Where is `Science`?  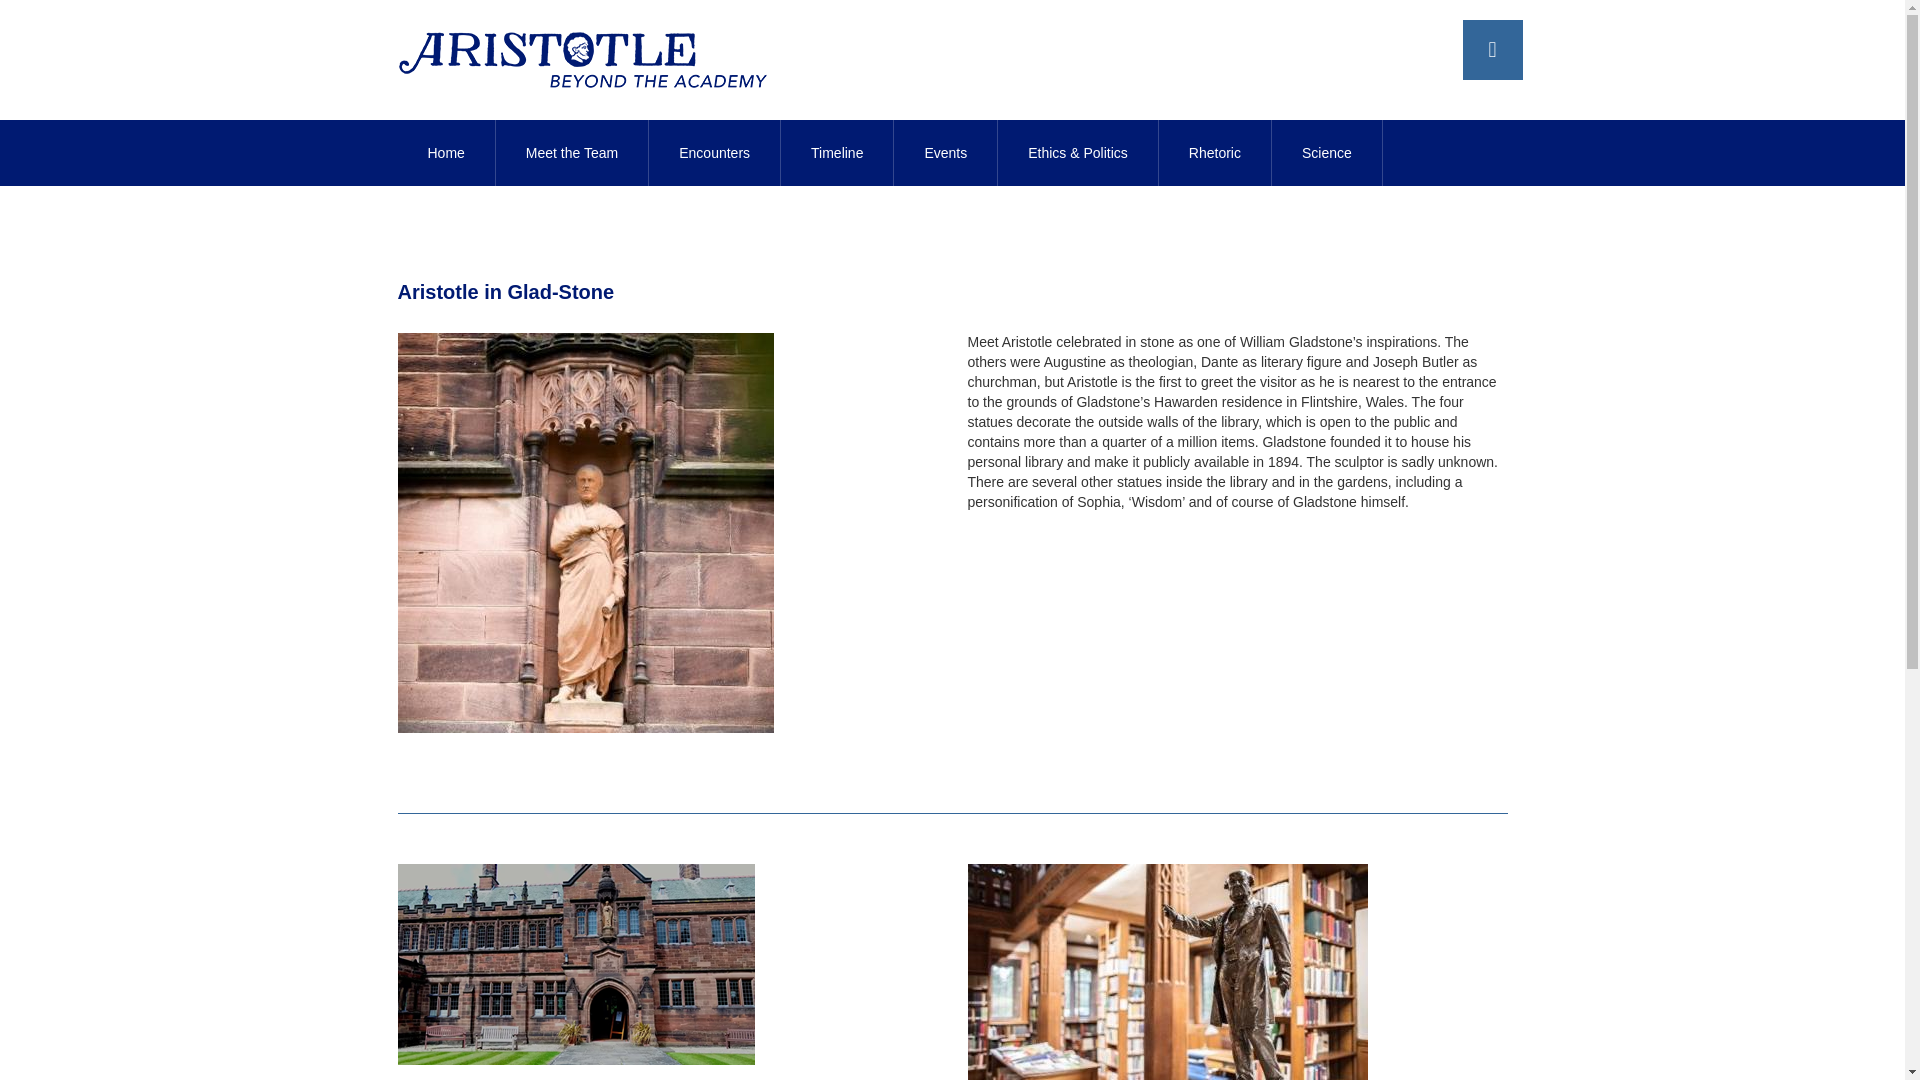 Science is located at coordinates (1326, 152).